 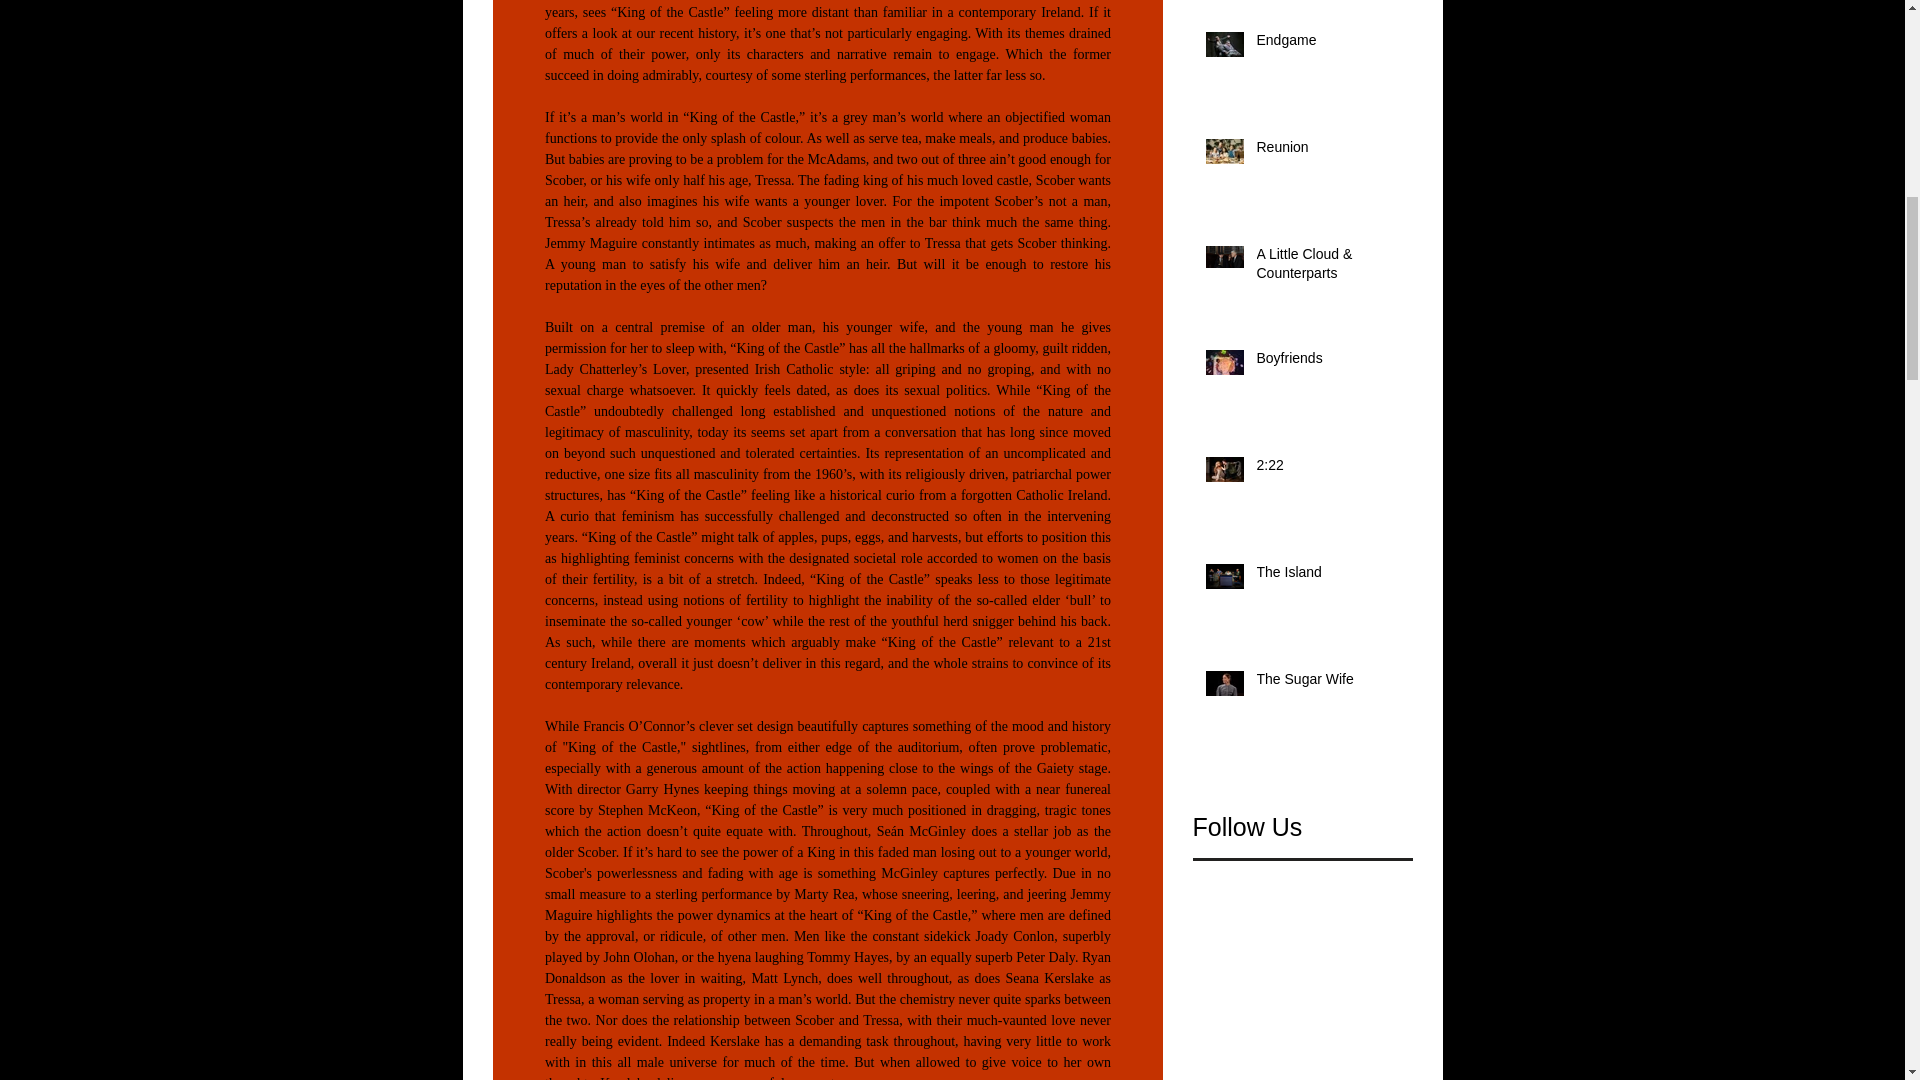 I want to click on The Island, so click(x=1327, y=576).